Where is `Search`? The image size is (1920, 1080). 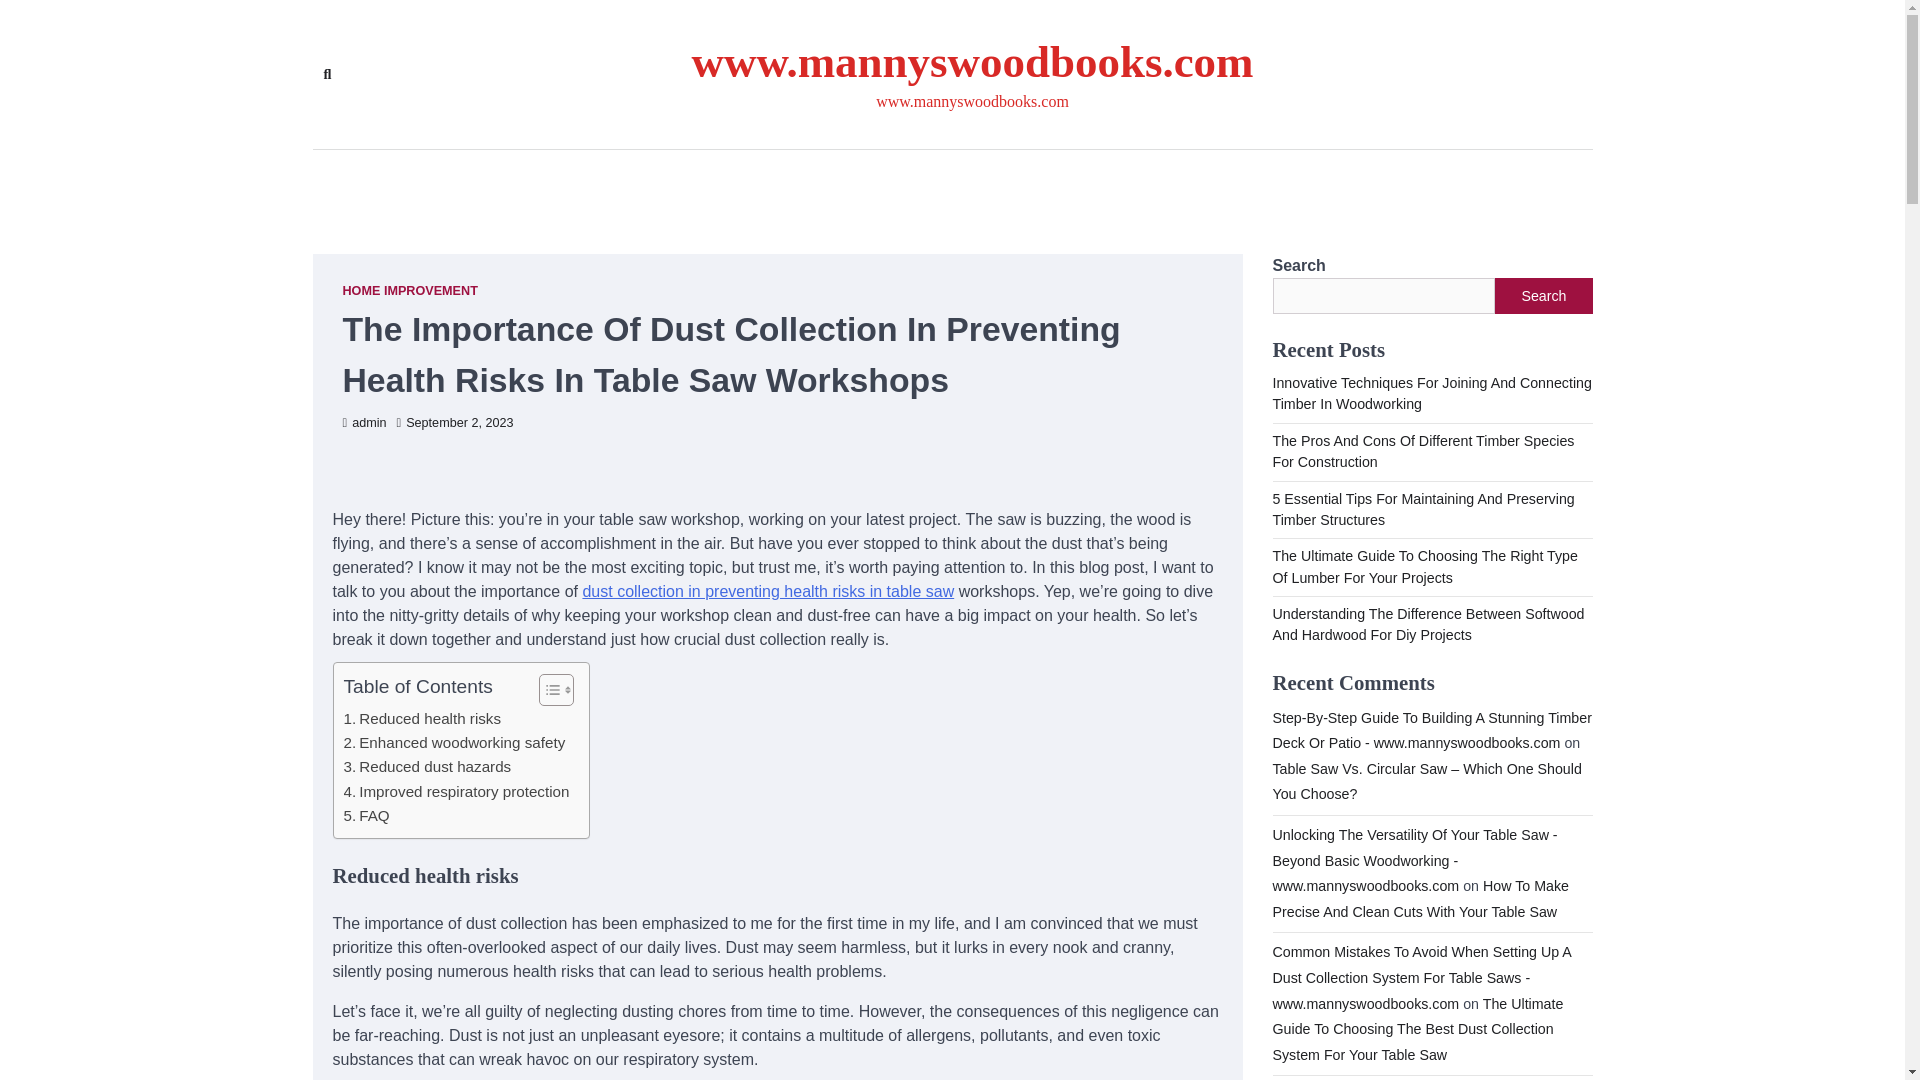
Search is located at coordinates (1543, 296).